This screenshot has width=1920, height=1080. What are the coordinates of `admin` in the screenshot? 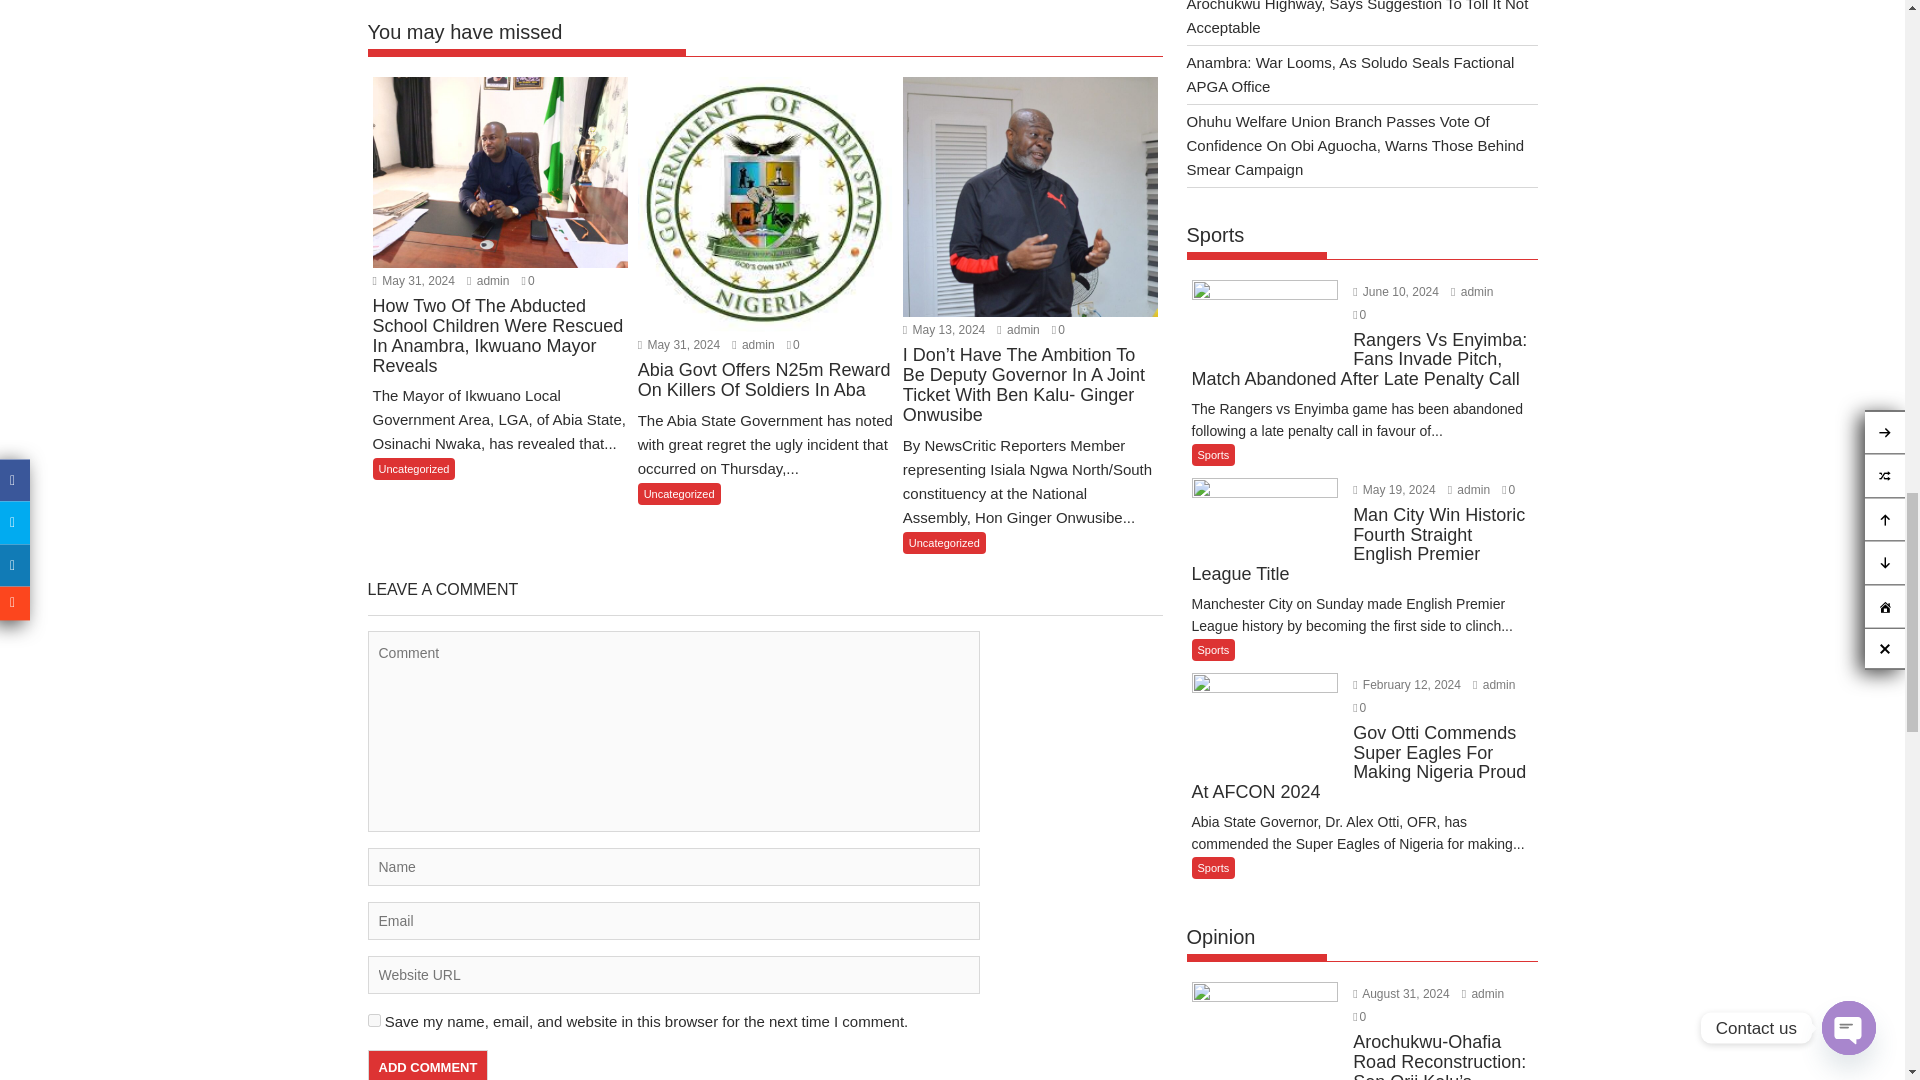 It's located at (752, 345).